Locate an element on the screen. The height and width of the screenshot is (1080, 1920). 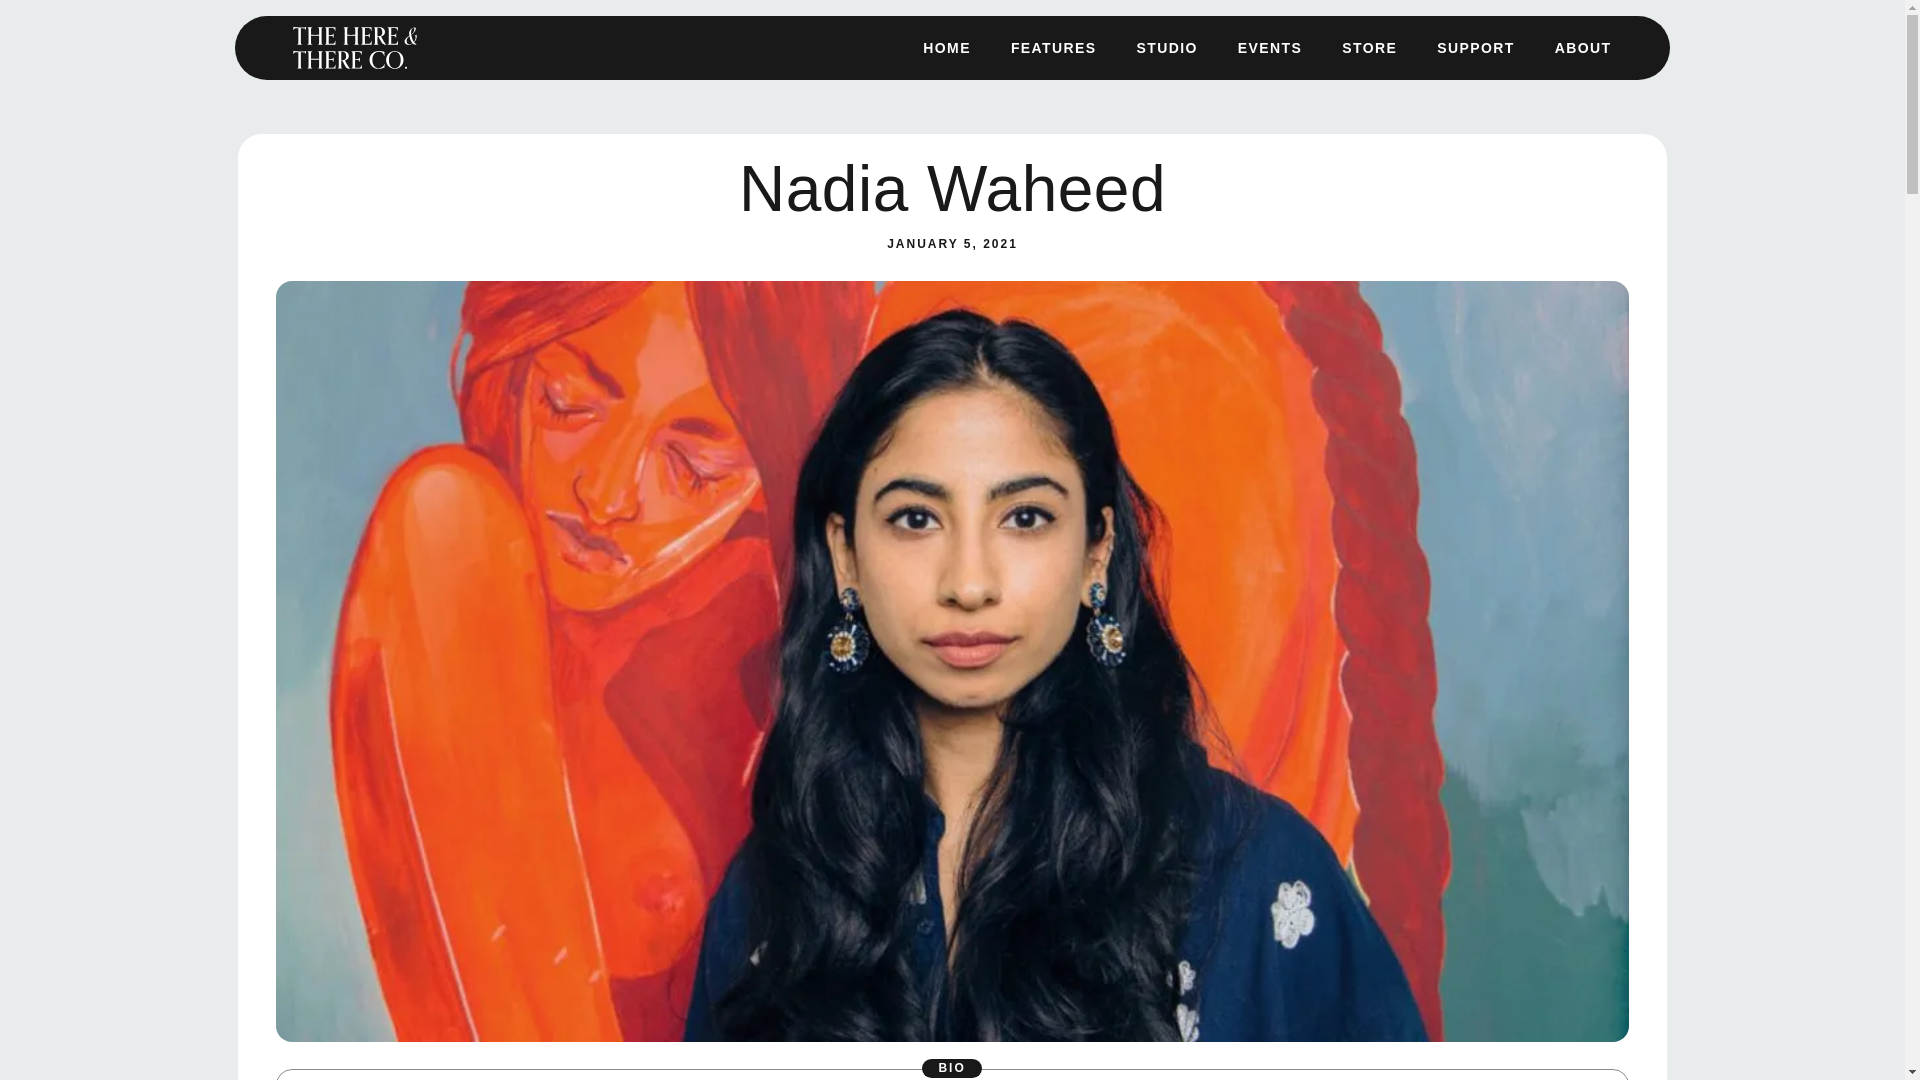
ABOUT is located at coordinates (1584, 14).